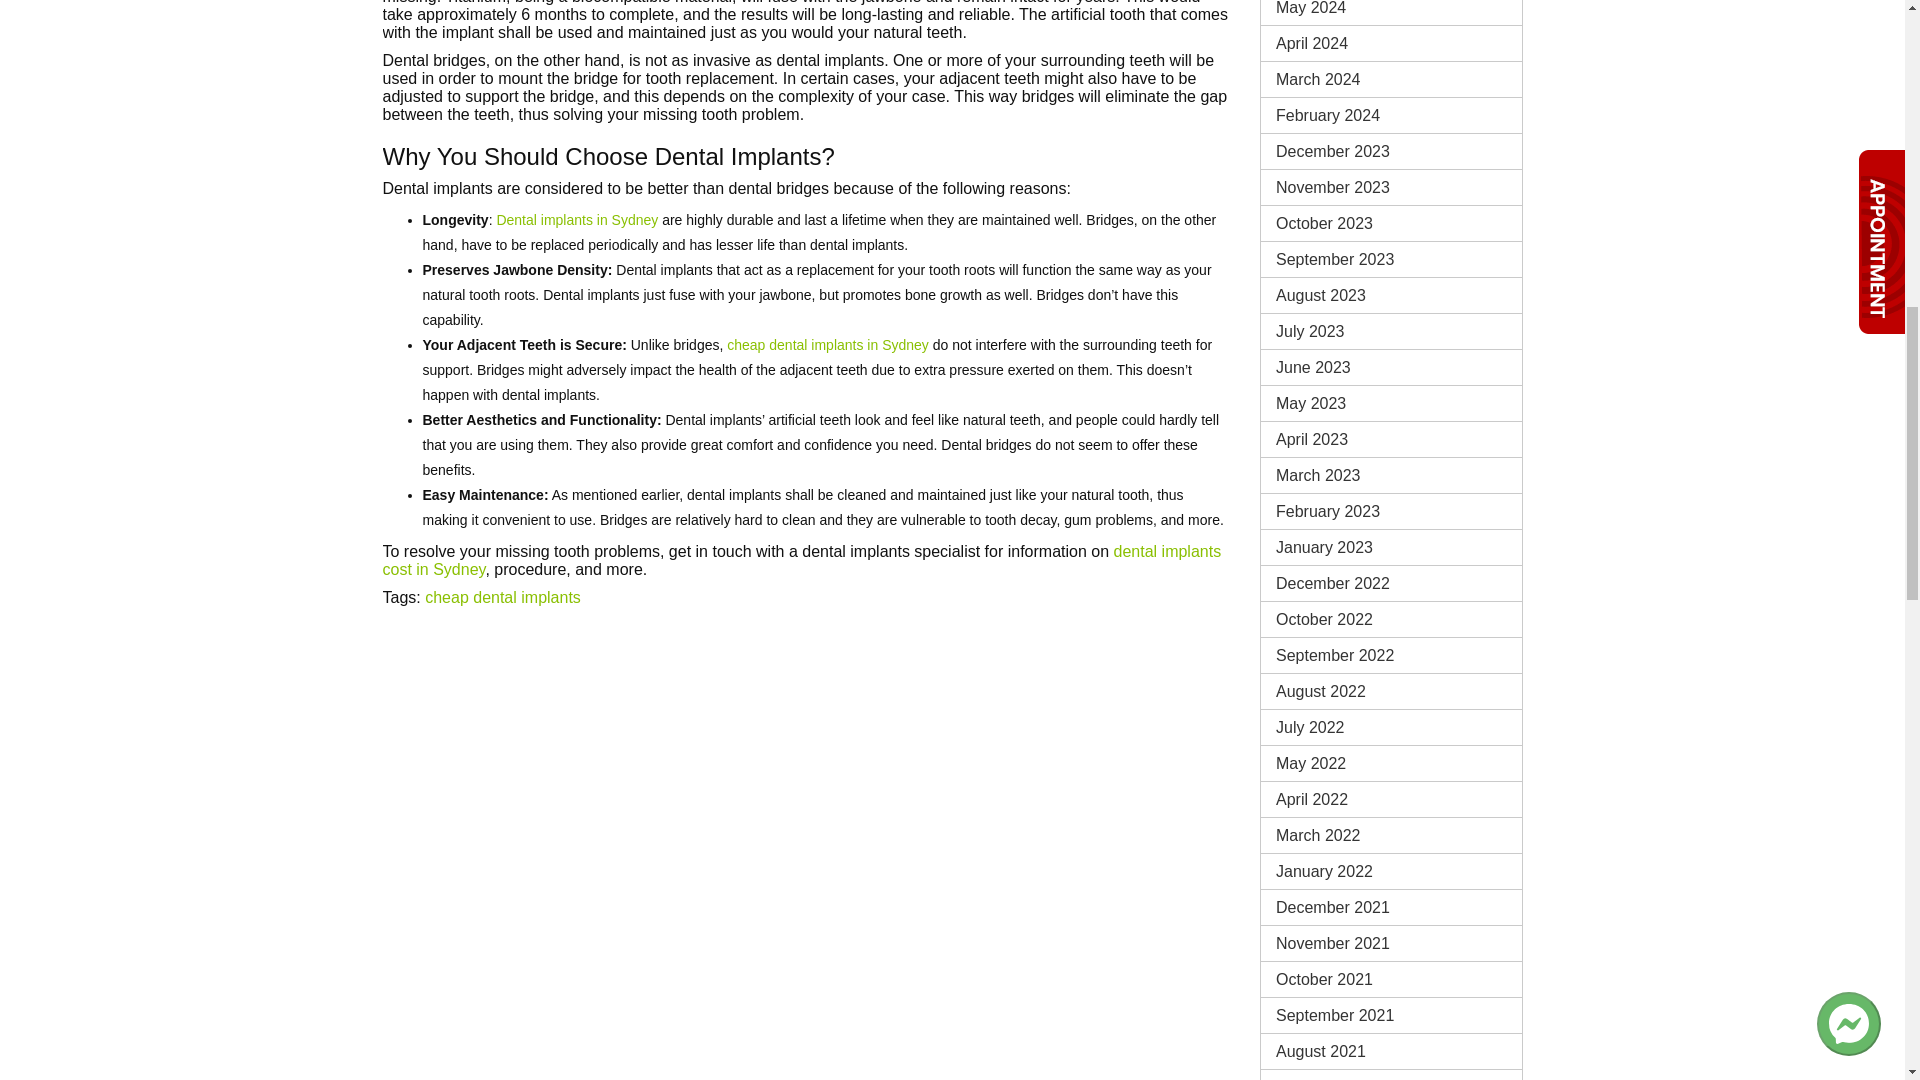 This screenshot has height=1080, width=1920. What do you see at coordinates (1392, 331) in the screenshot?
I see `July 2023` at bounding box center [1392, 331].